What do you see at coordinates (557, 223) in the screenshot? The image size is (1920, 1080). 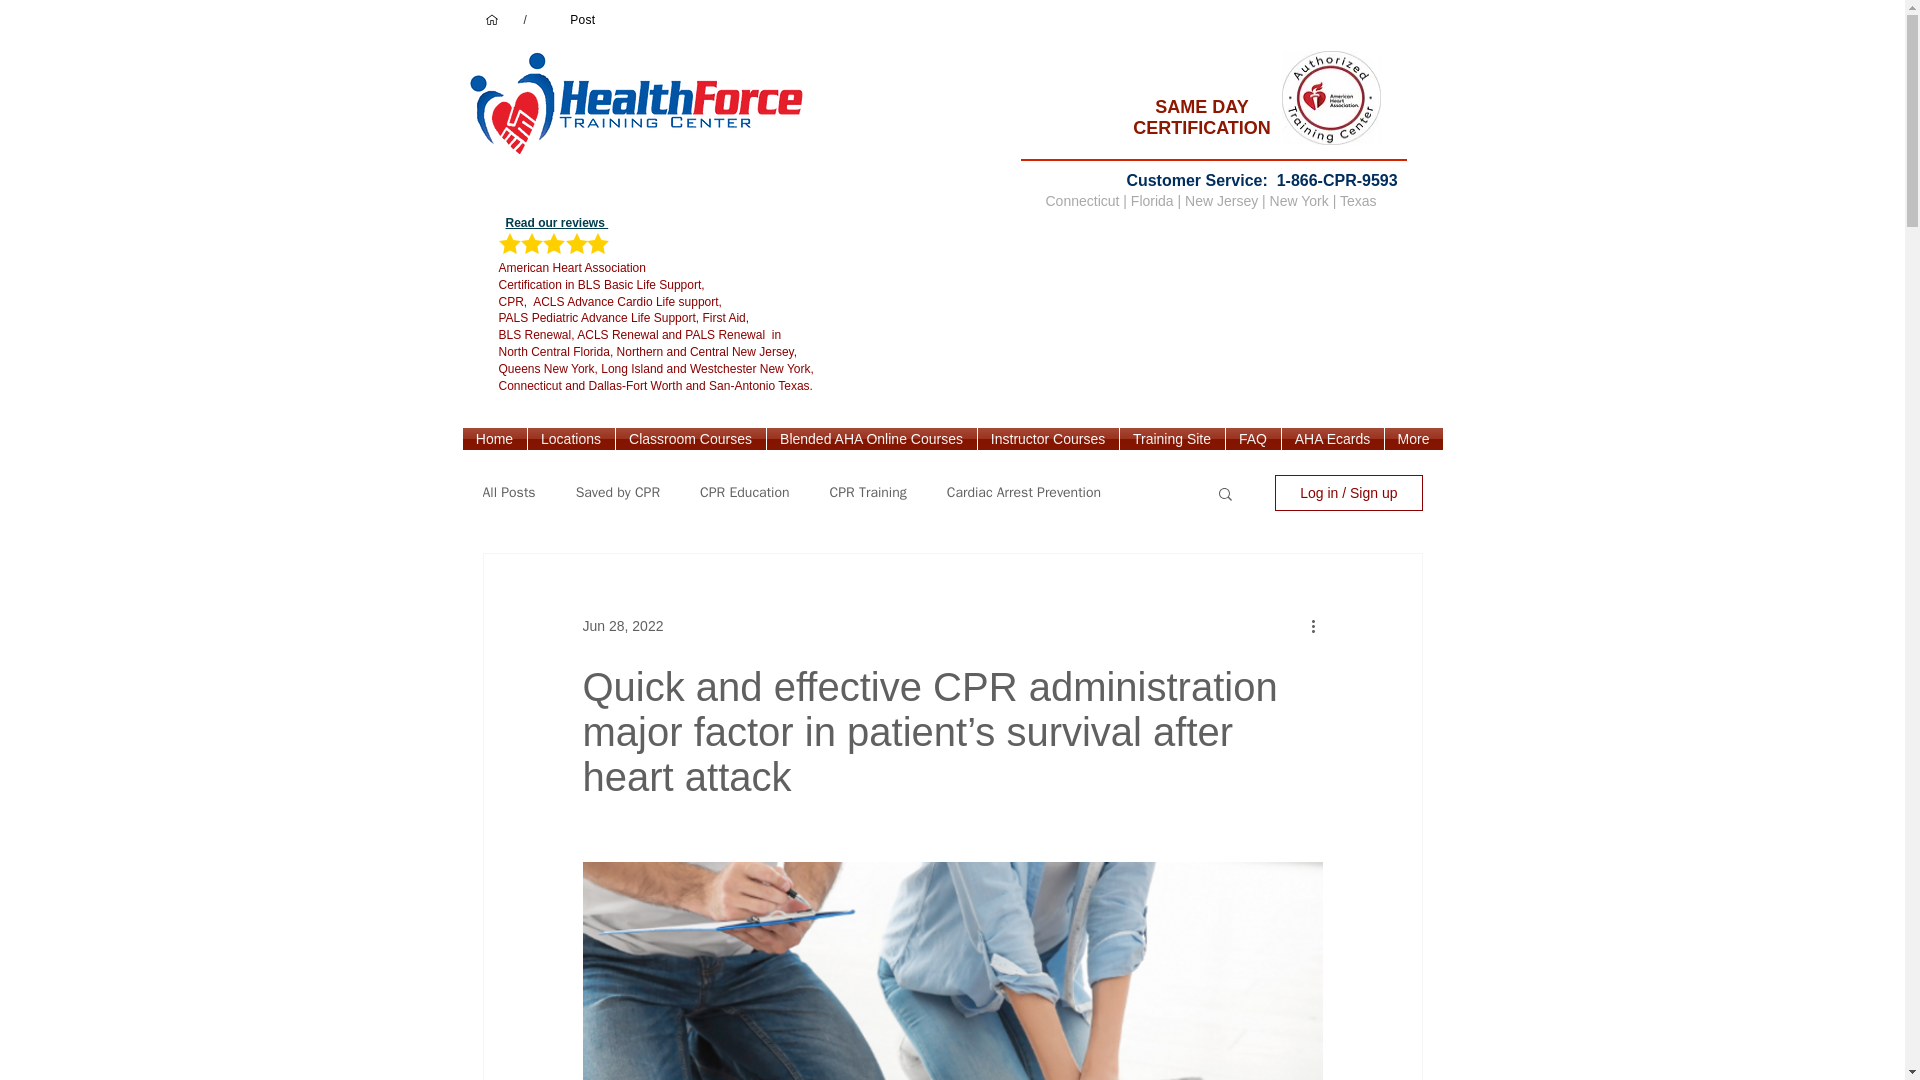 I see `Read our reviews ` at bounding box center [557, 223].